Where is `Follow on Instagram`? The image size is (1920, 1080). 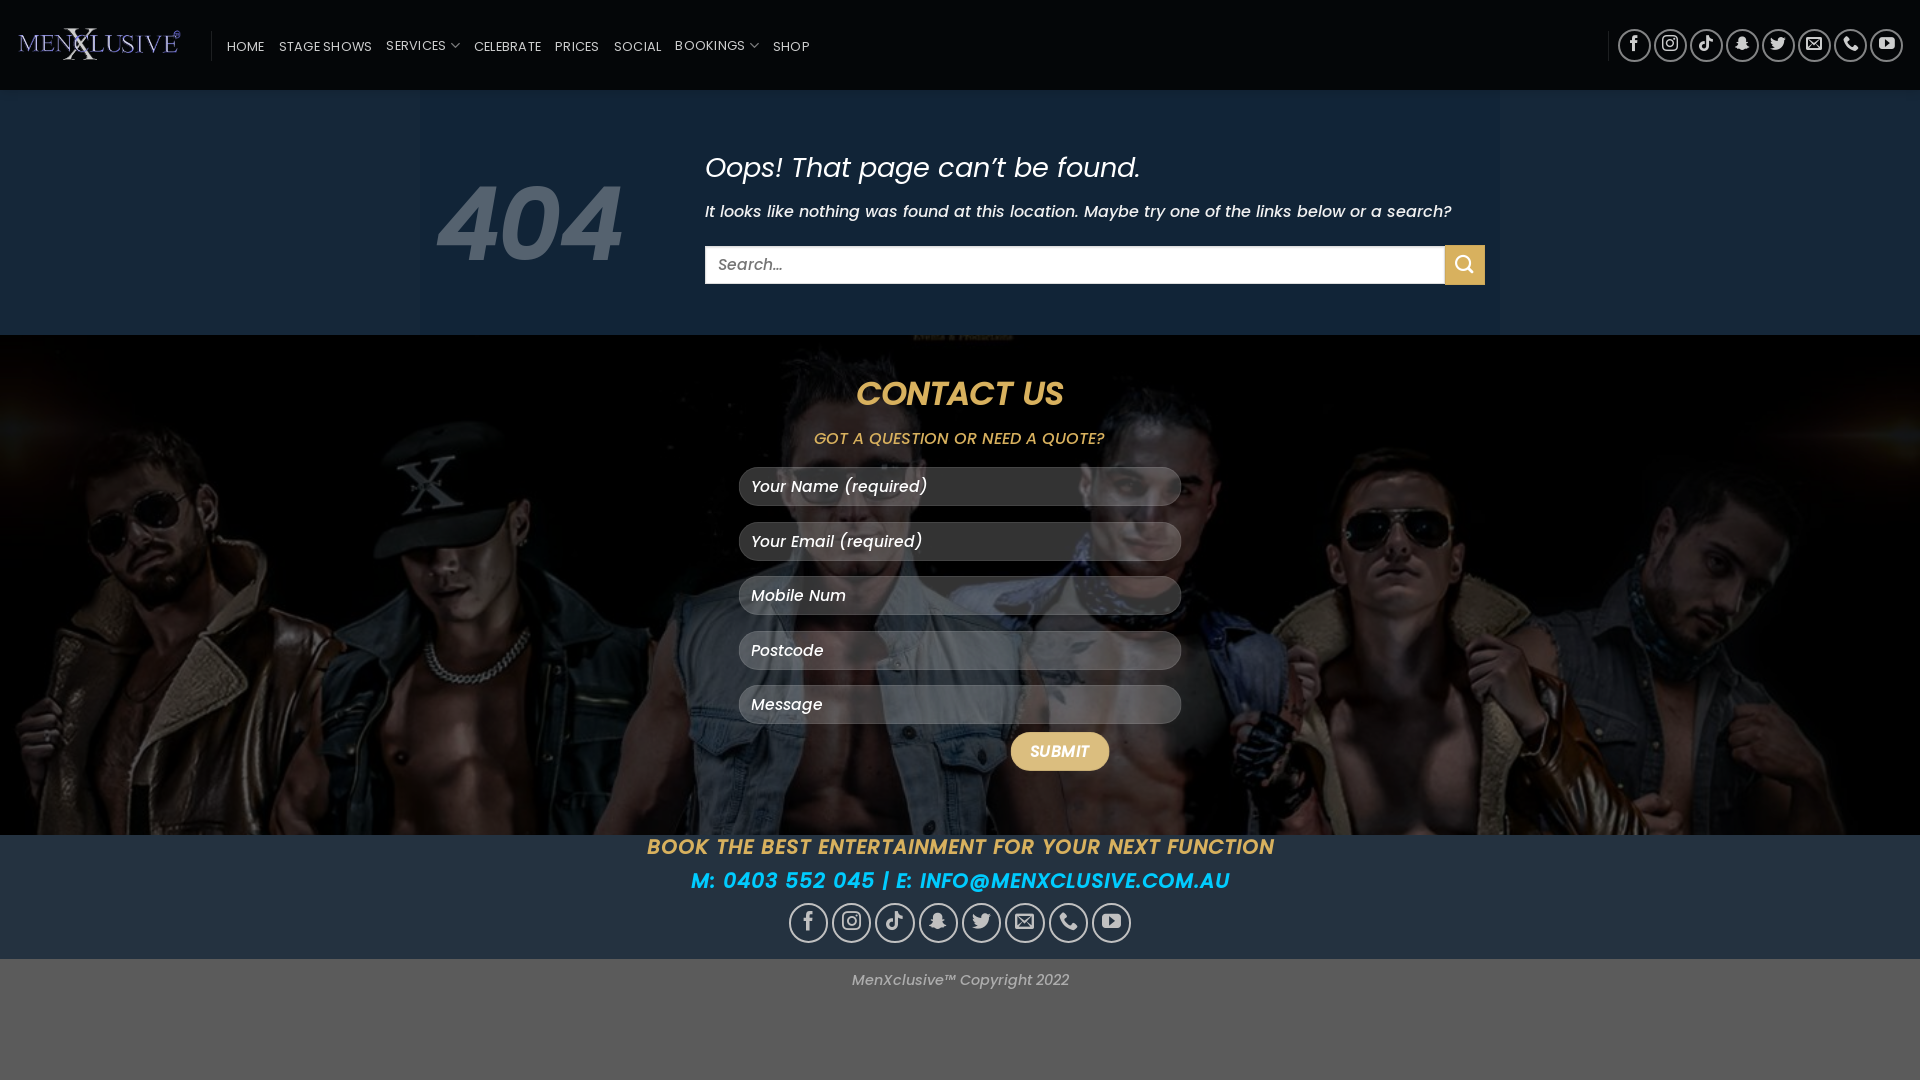
Follow on Instagram is located at coordinates (852, 923).